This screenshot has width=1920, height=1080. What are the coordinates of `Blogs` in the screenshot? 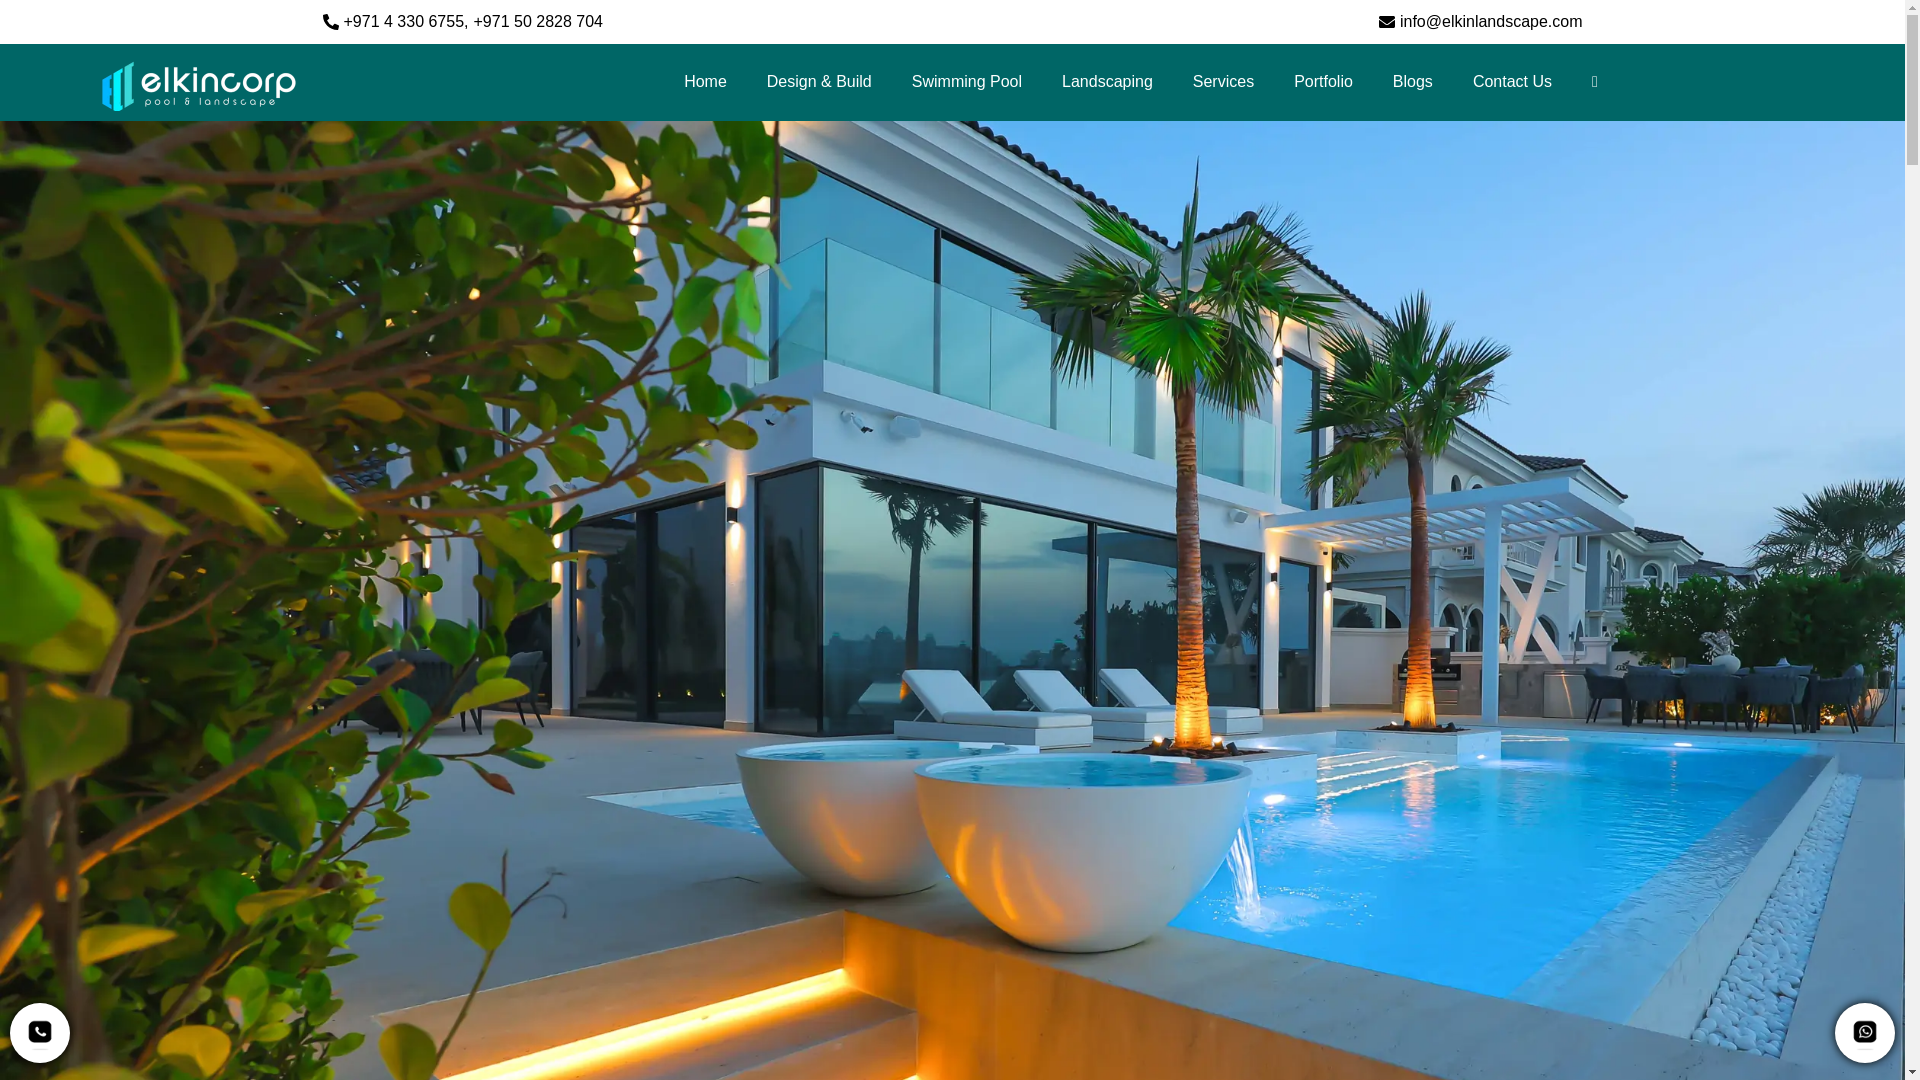 It's located at (1412, 82).